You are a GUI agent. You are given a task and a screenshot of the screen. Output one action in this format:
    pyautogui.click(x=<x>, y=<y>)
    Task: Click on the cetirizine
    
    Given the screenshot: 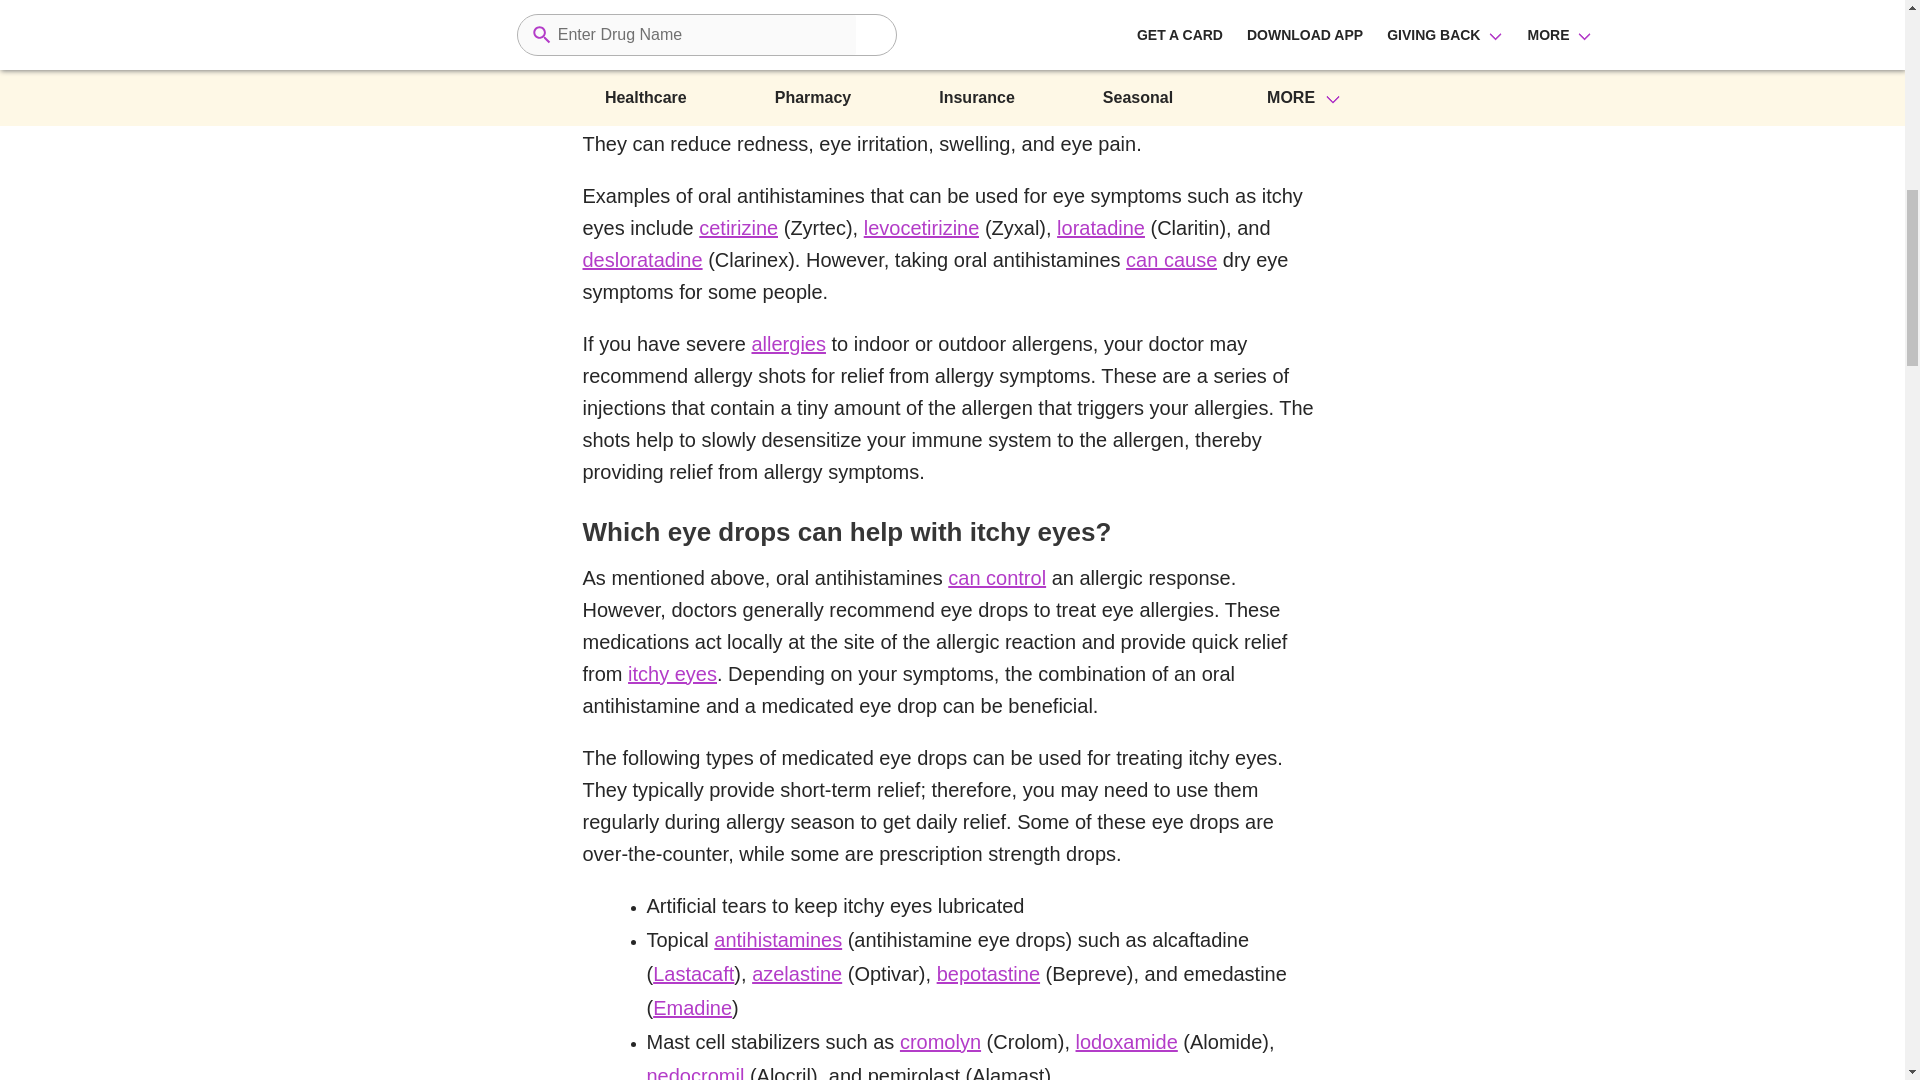 What is the action you would take?
    pyautogui.click(x=738, y=228)
    